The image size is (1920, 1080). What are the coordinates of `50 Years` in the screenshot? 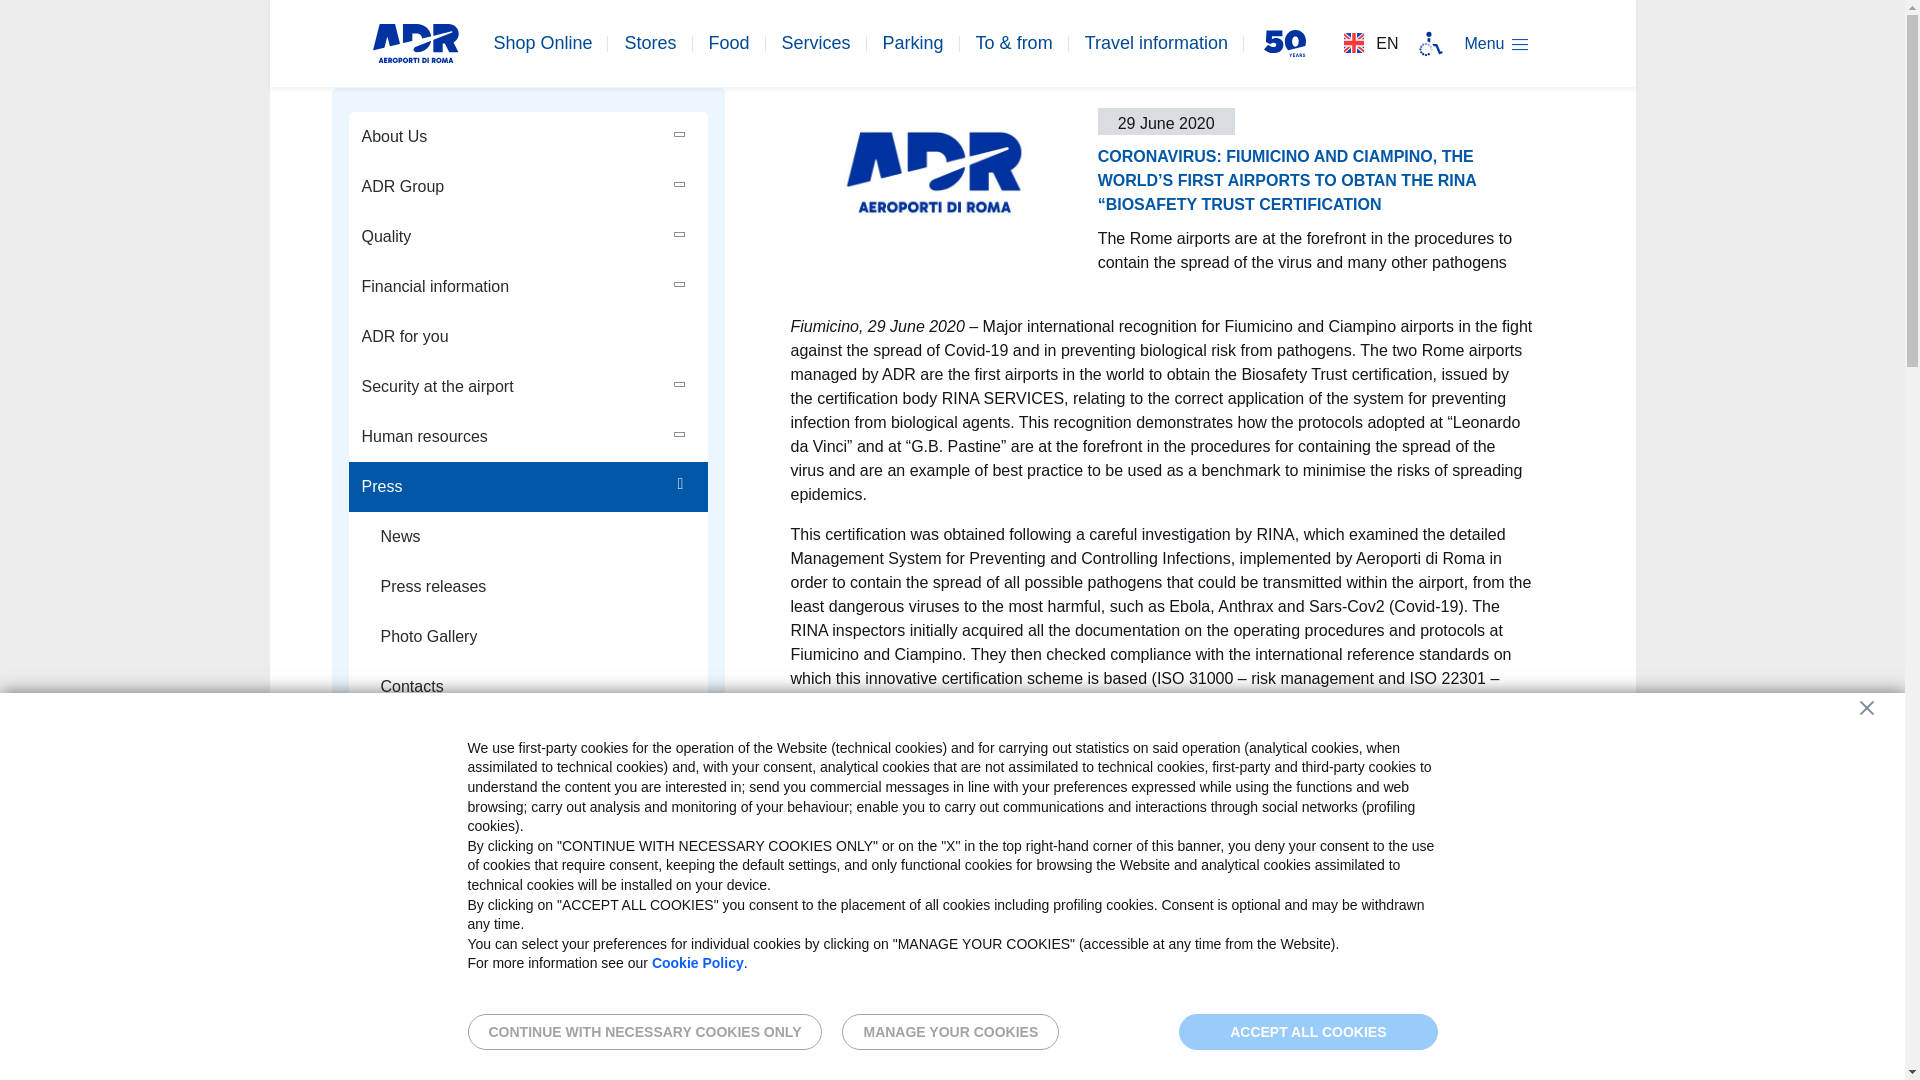 It's located at (1284, 42).